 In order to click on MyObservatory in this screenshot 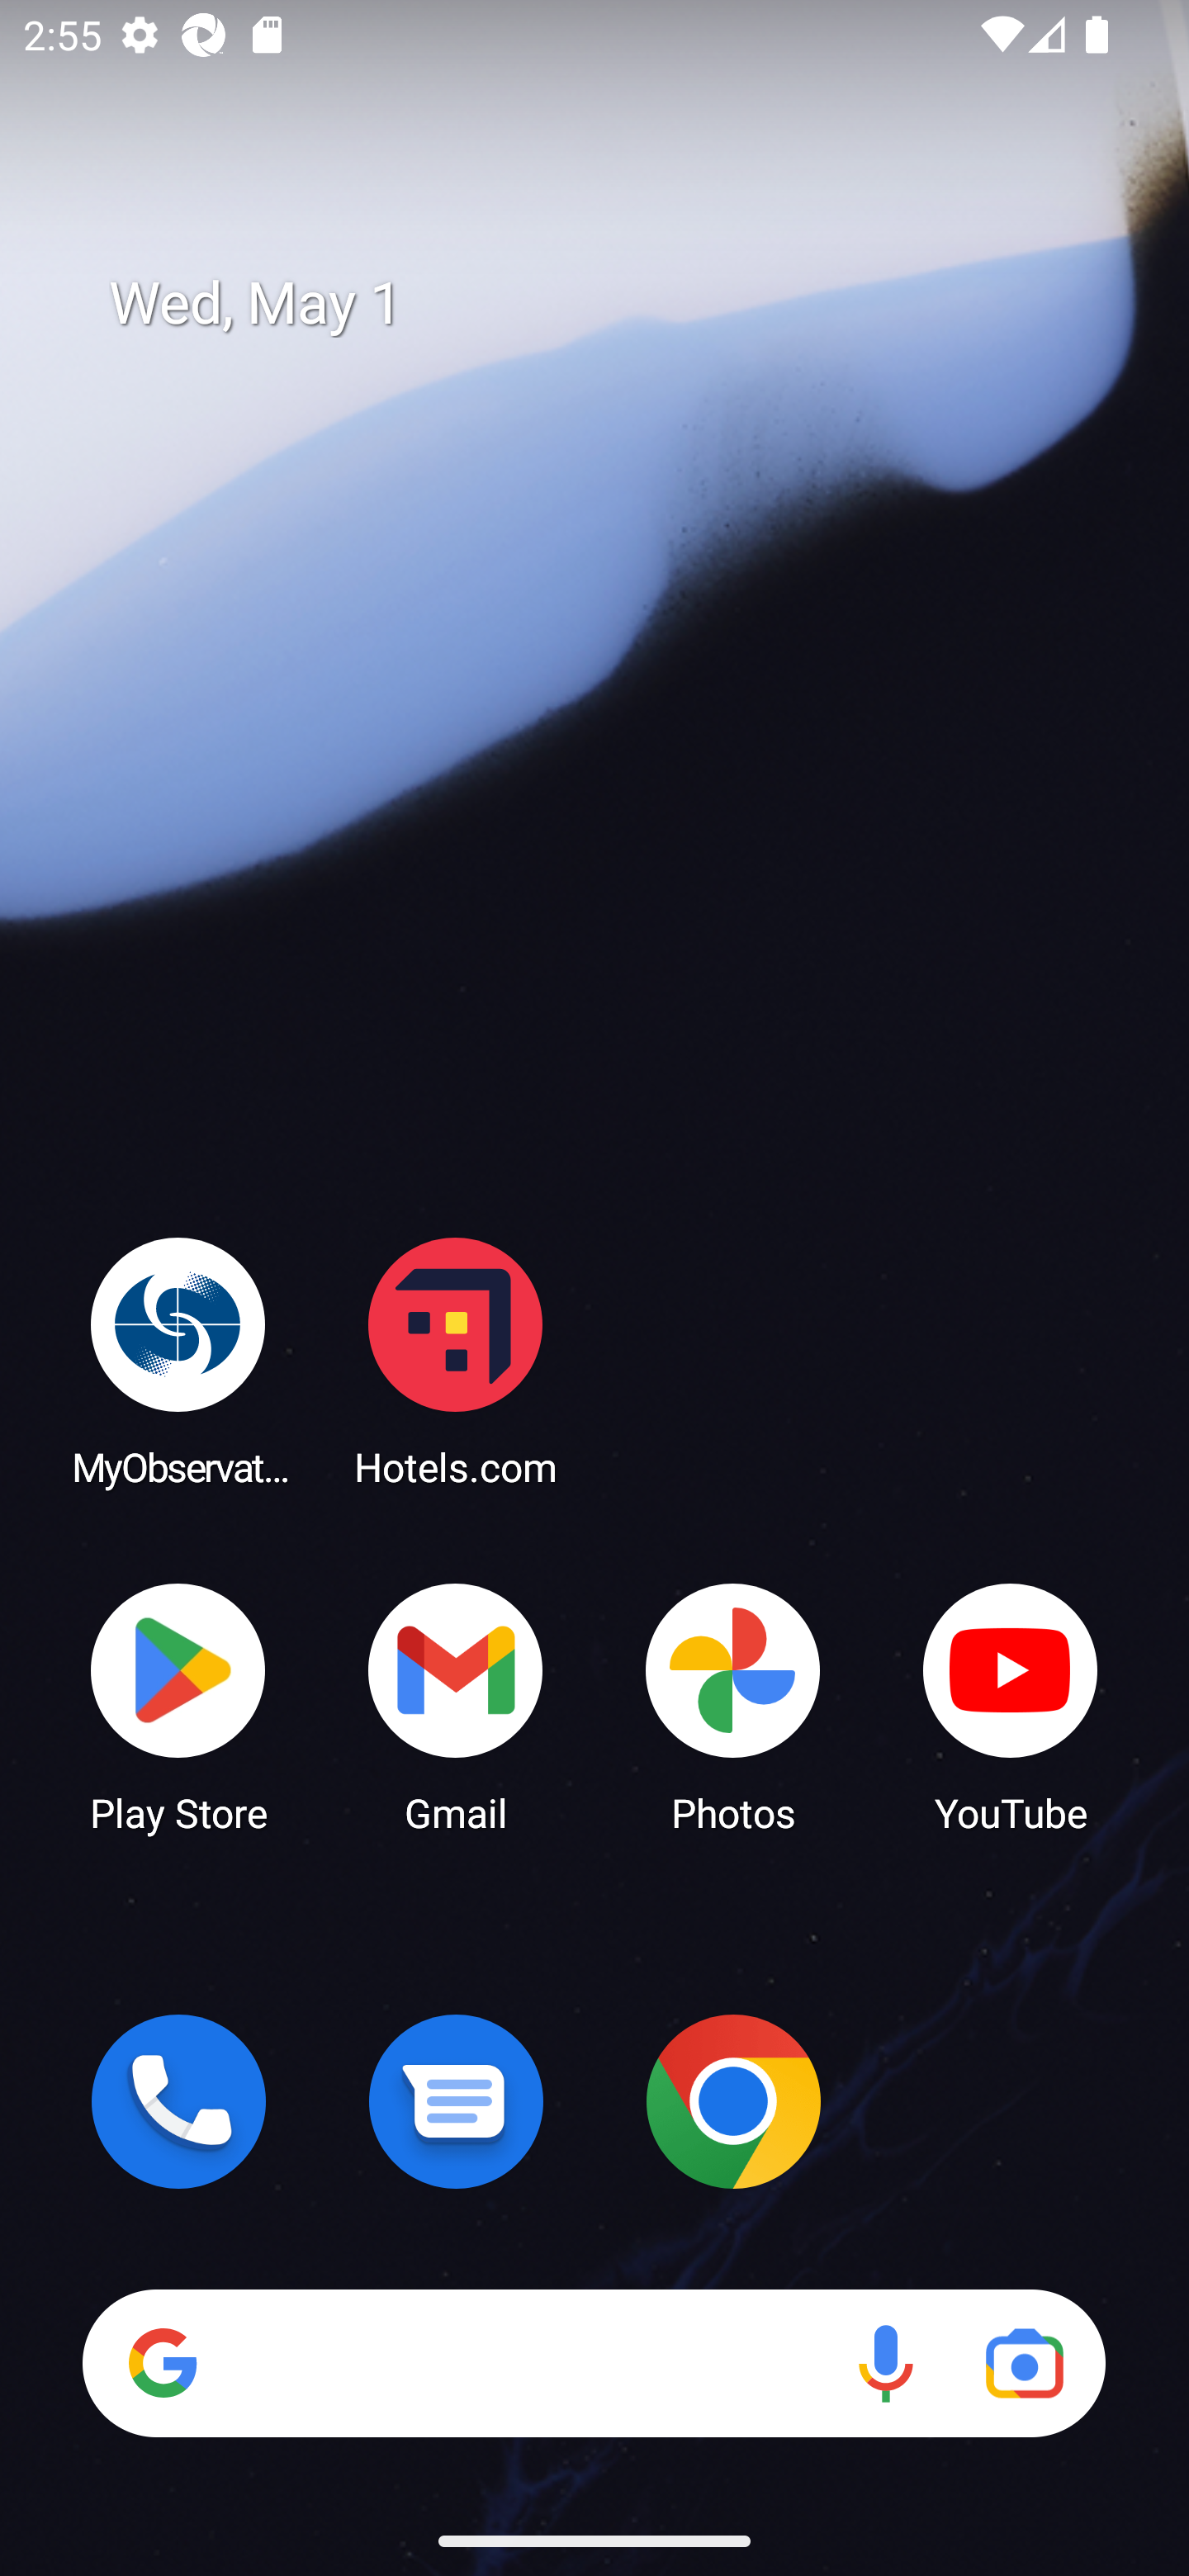, I will do `click(178, 1361)`.